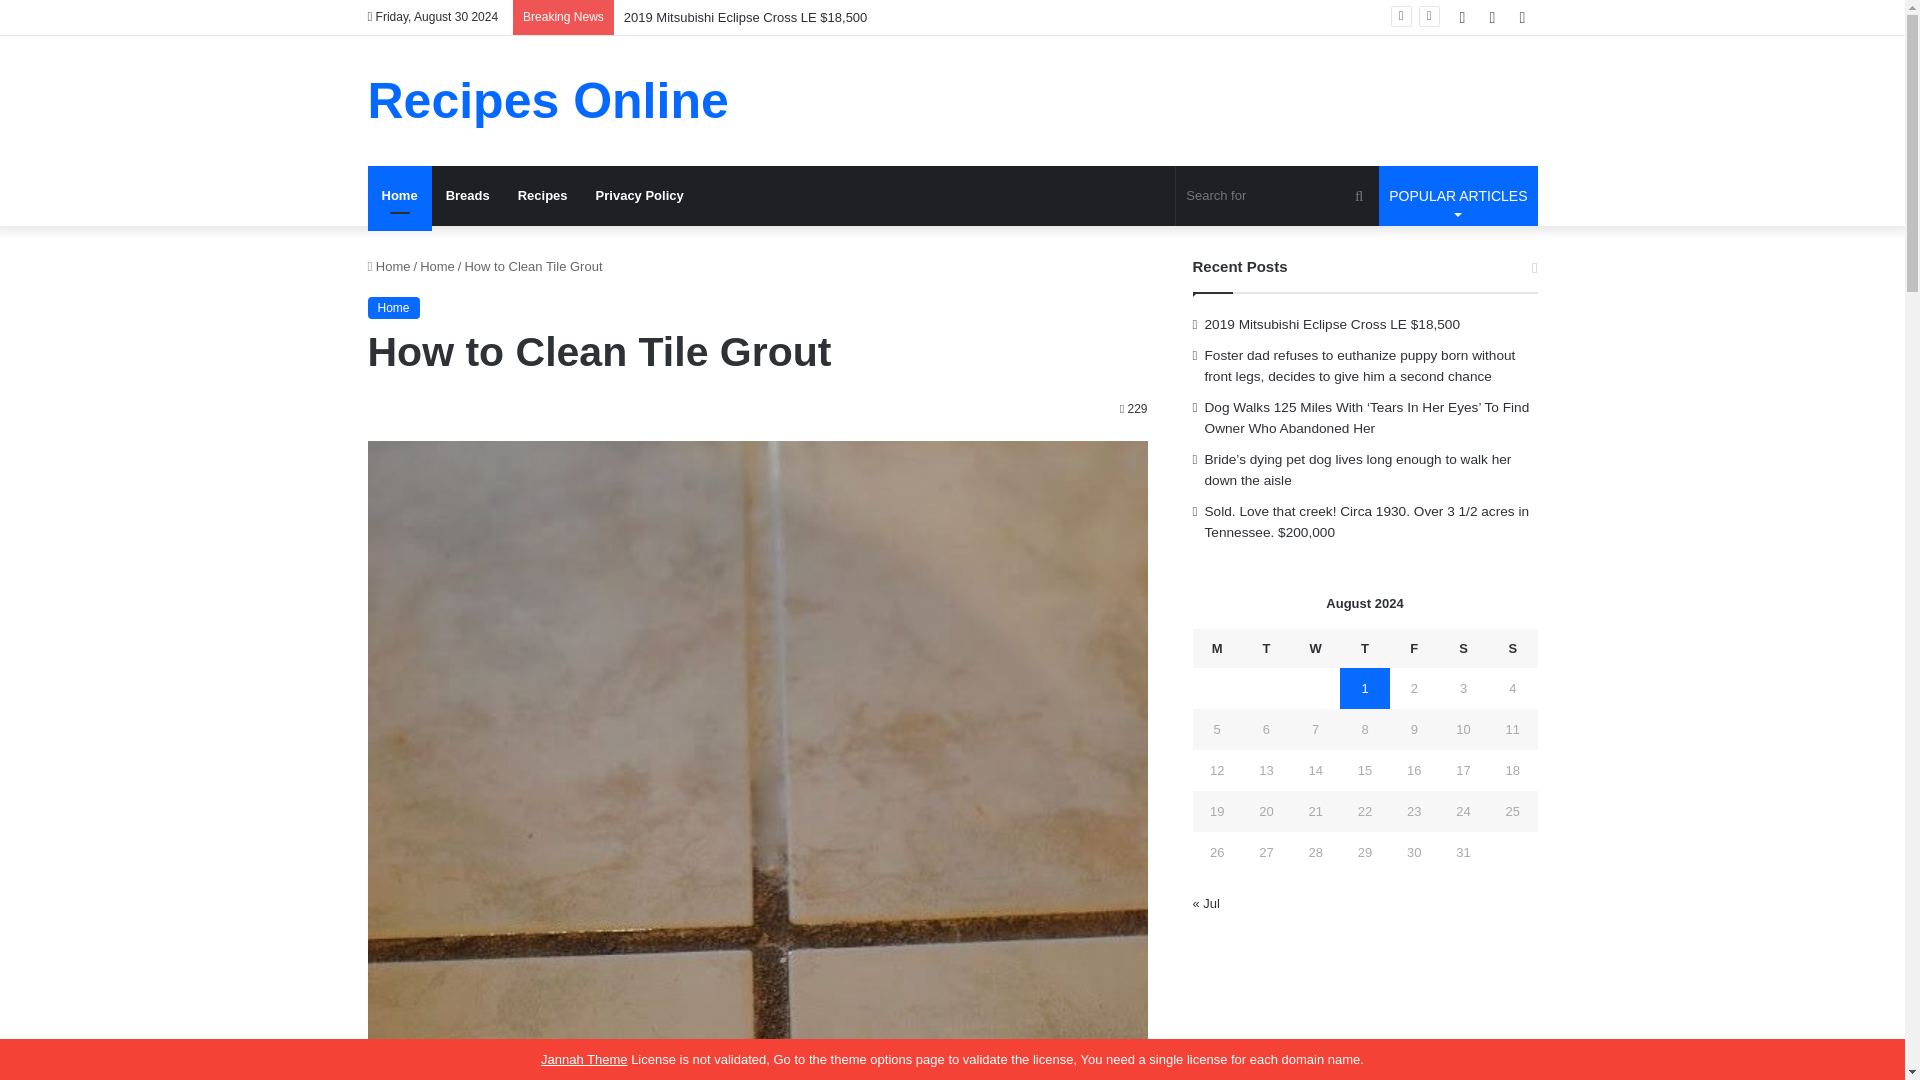 The height and width of the screenshot is (1080, 1920). I want to click on Home, so click(389, 266).